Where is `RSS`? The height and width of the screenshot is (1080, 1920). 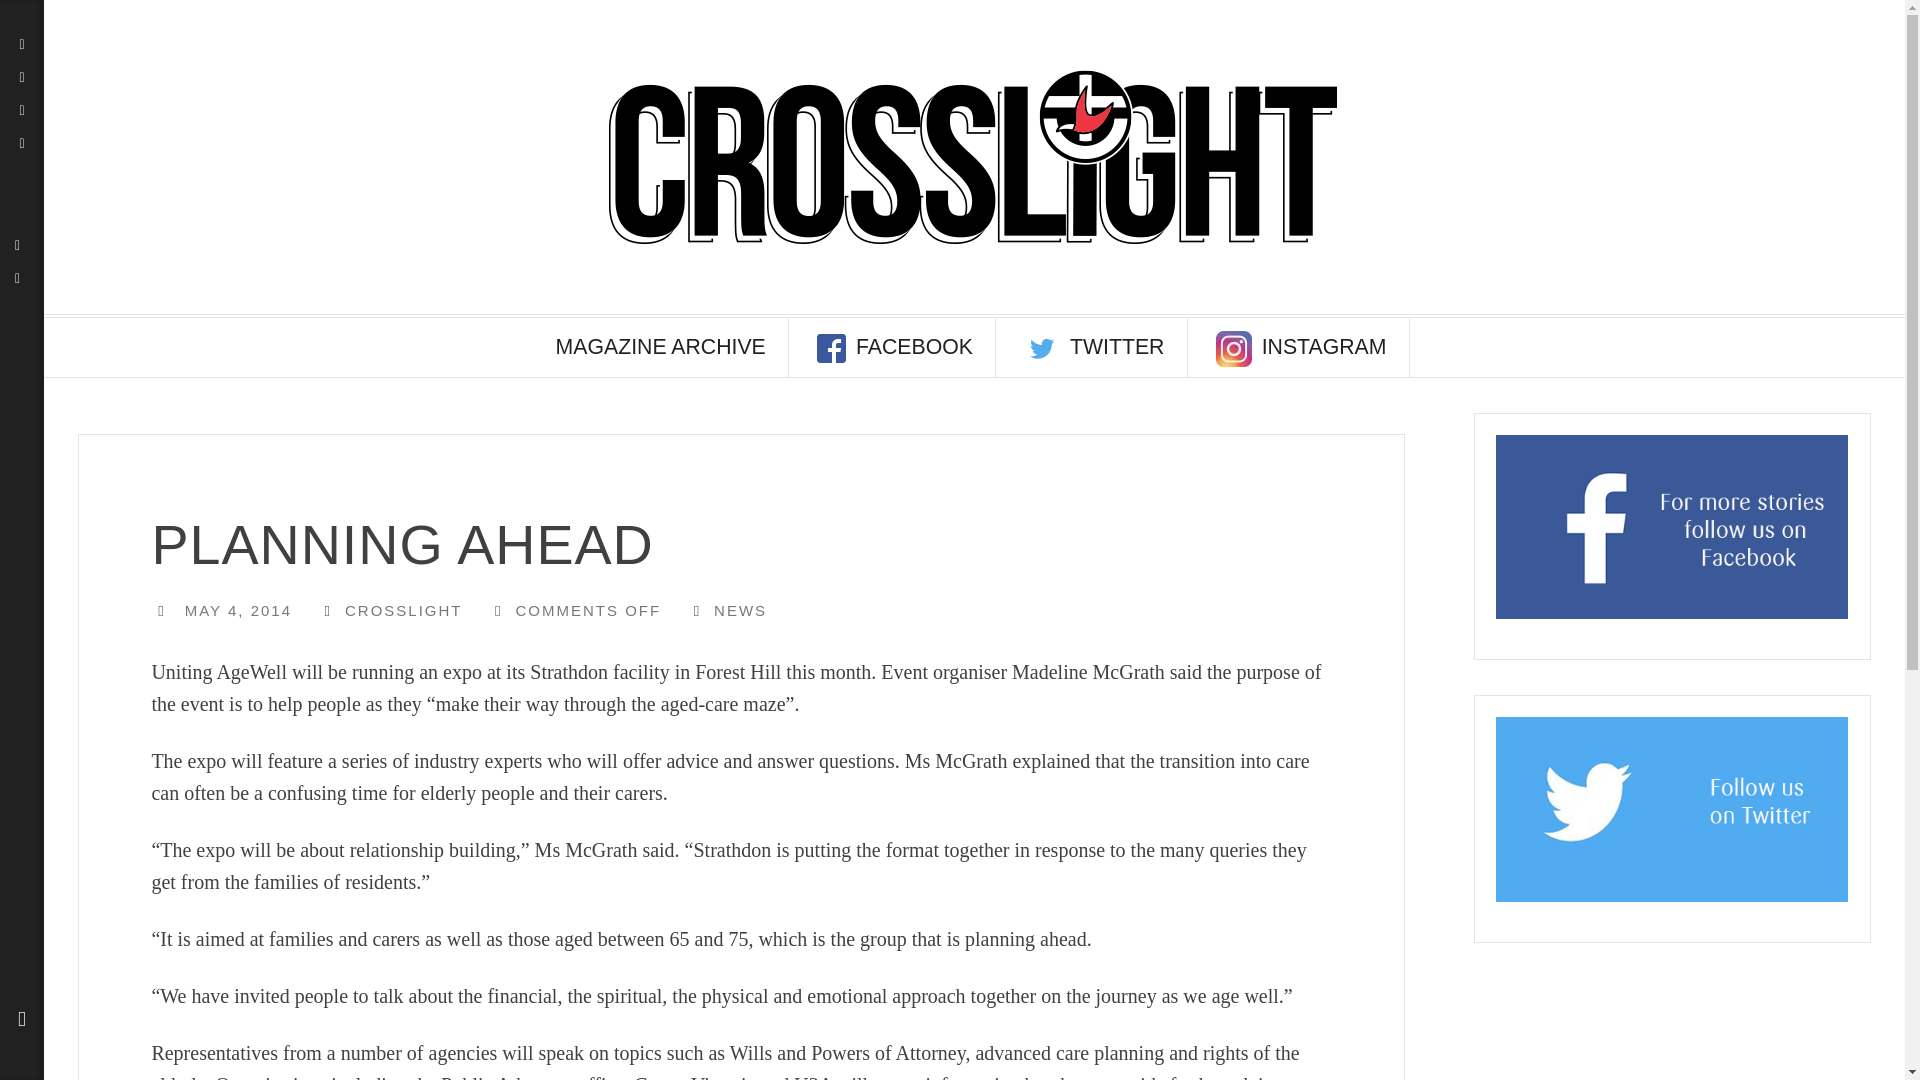
RSS is located at coordinates (22, 110).